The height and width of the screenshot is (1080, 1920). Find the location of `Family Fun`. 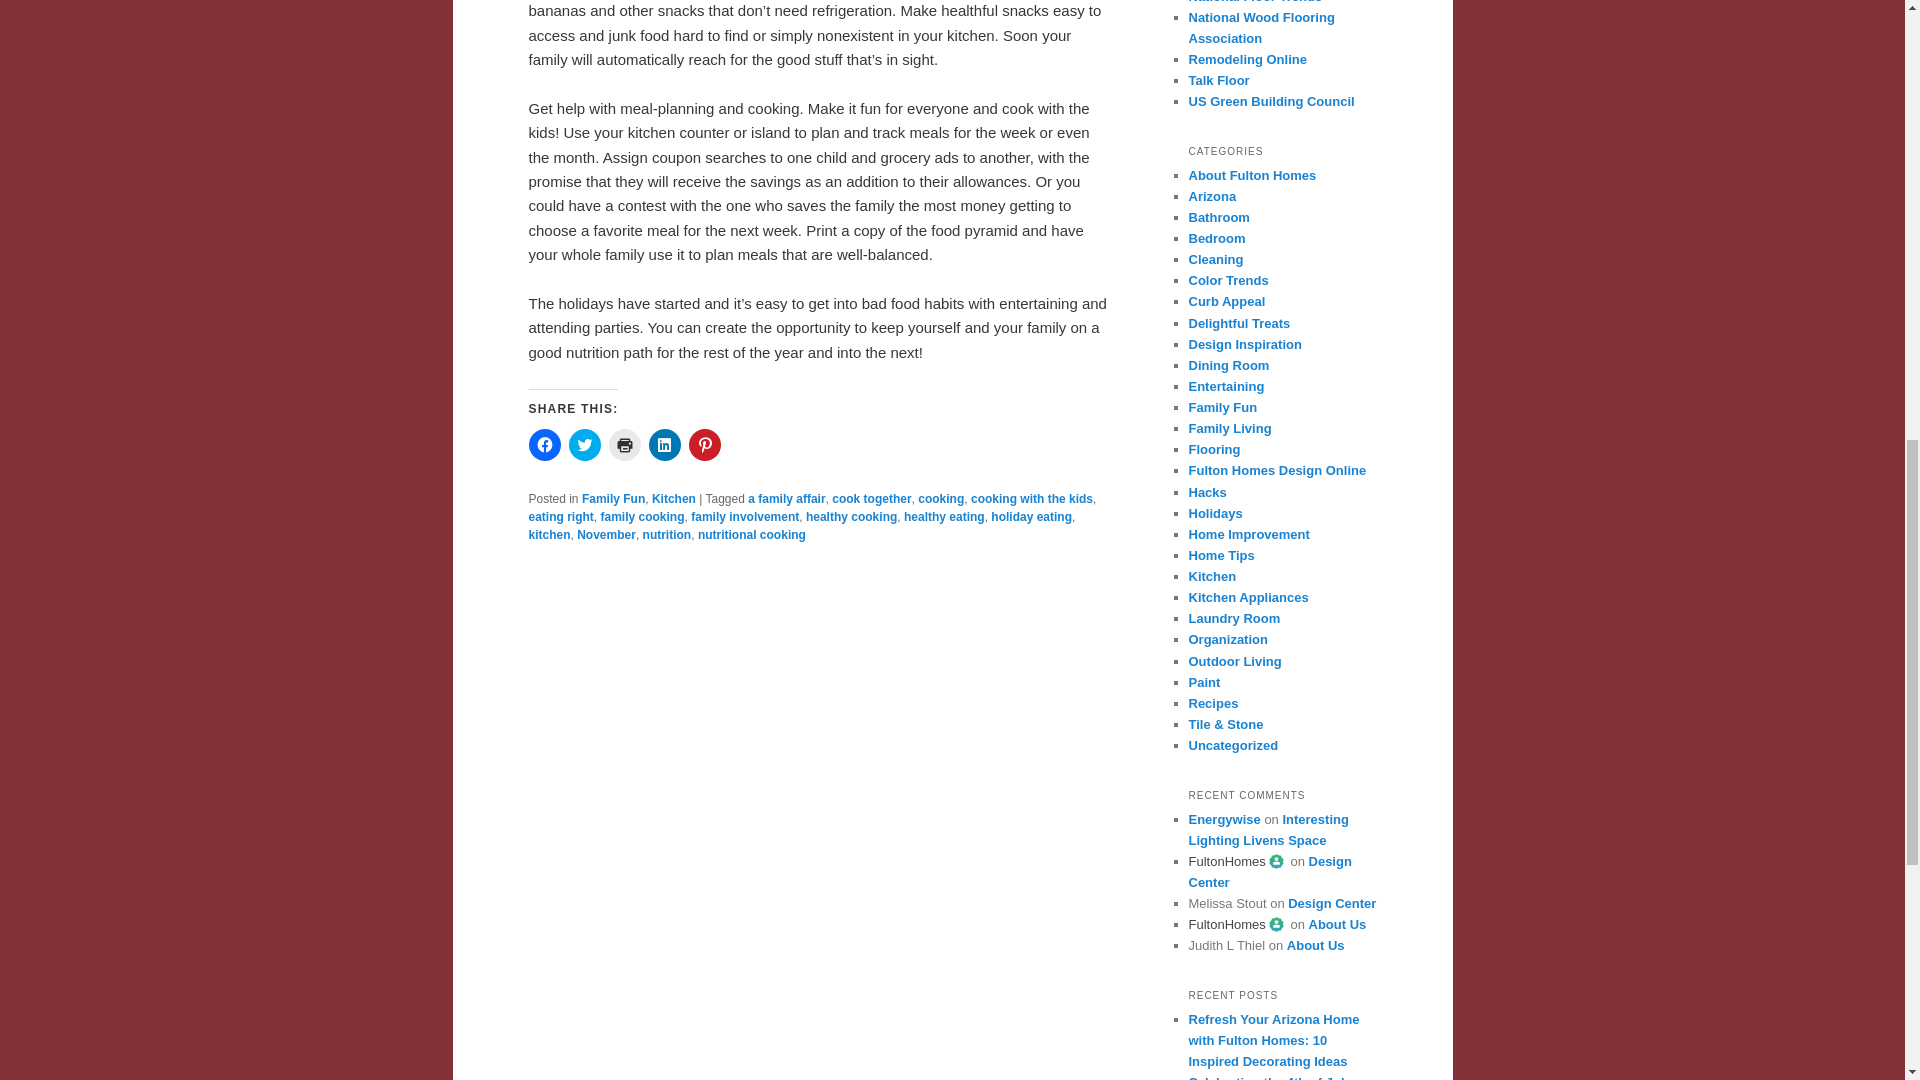

Family Fun is located at coordinates (613, 499).